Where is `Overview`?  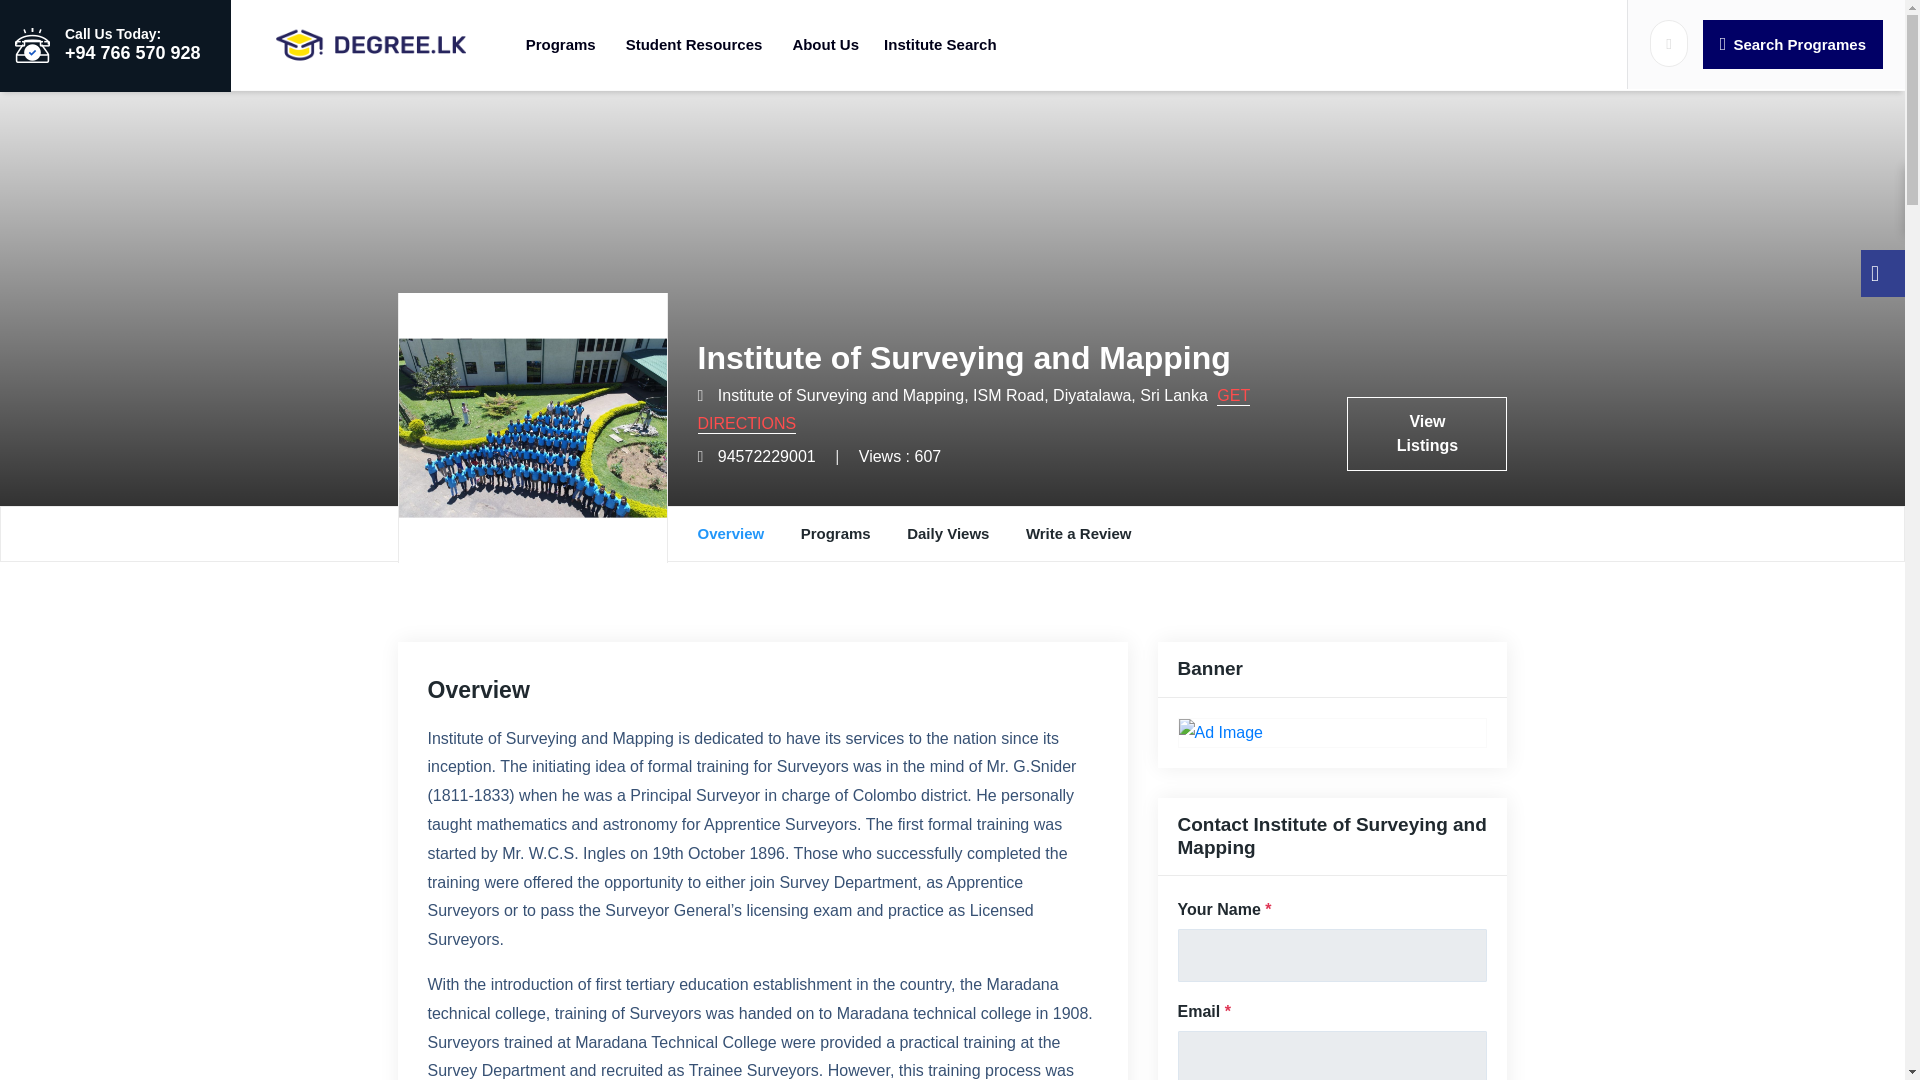 Overview is located at coordinates (731, 533).